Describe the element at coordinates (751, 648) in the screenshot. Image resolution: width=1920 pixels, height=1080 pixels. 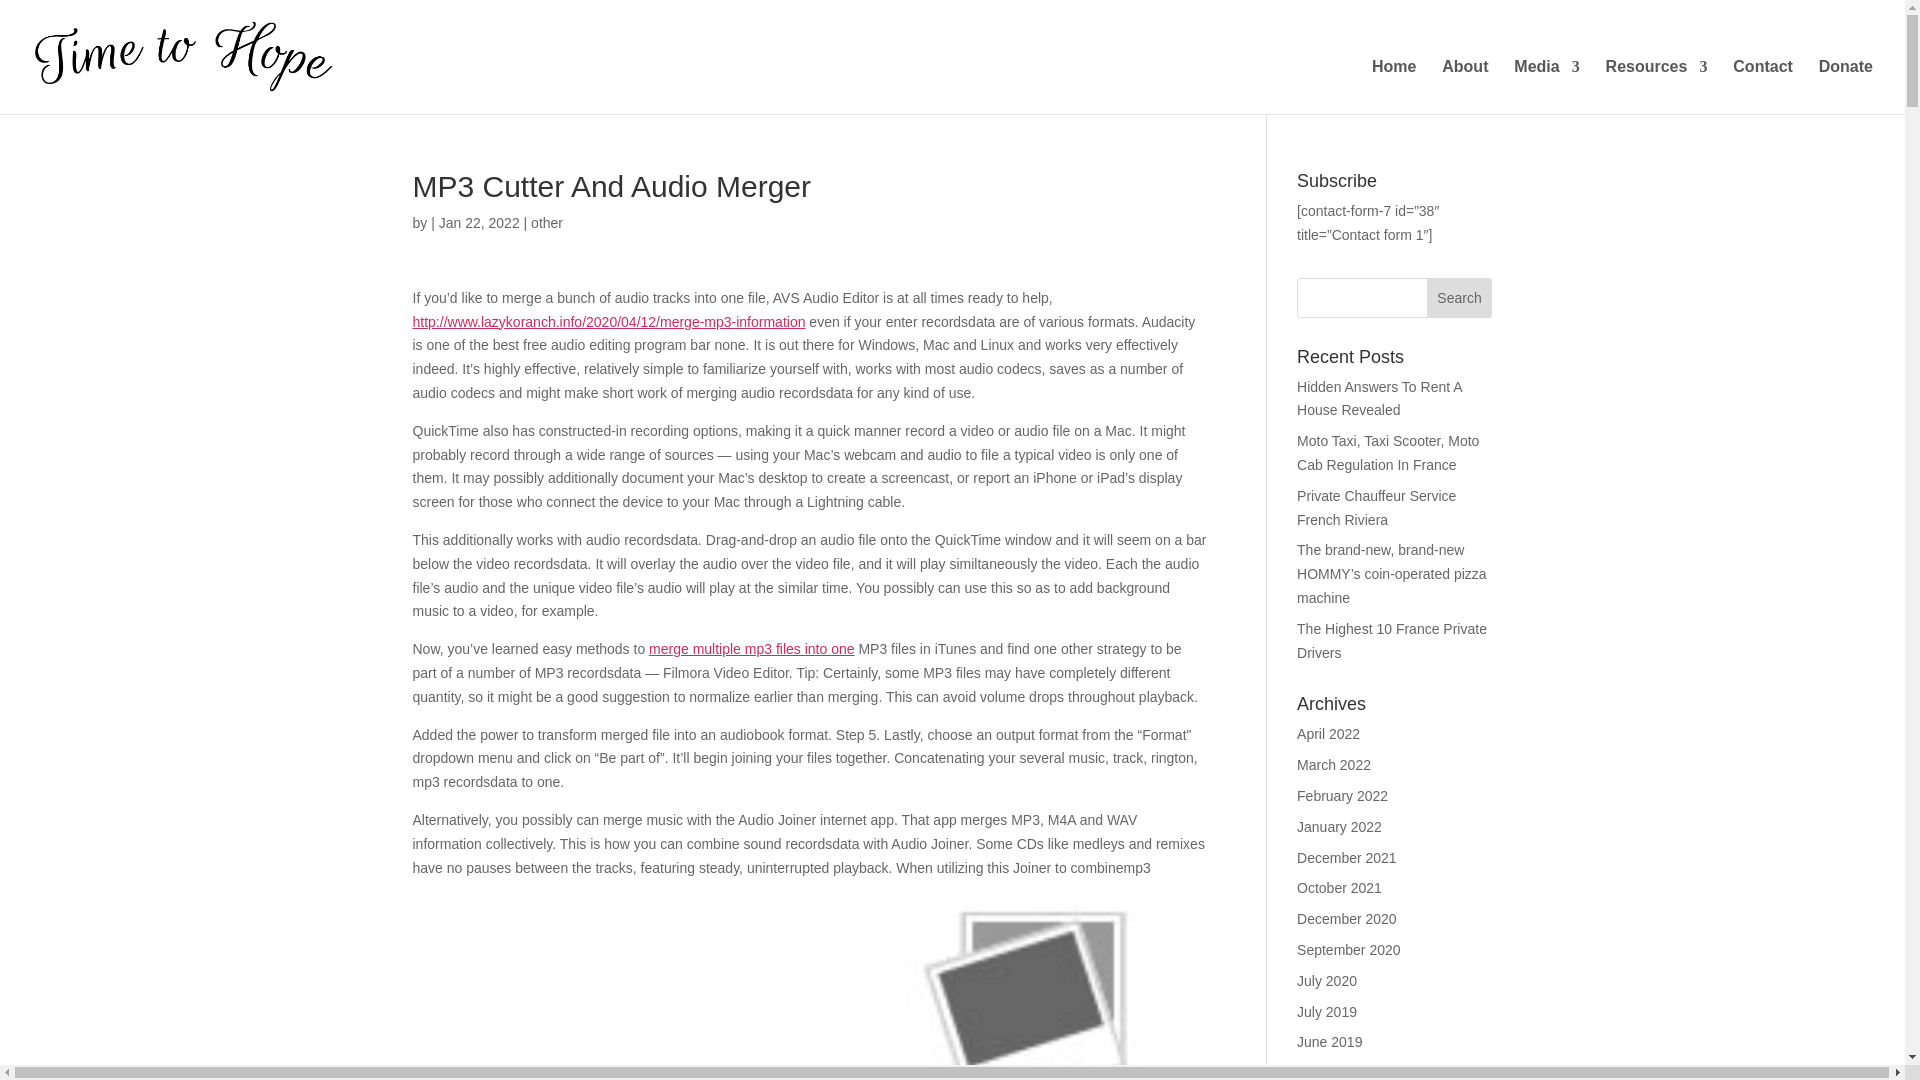
I see `merge multiple mp3 files into one` at that location.